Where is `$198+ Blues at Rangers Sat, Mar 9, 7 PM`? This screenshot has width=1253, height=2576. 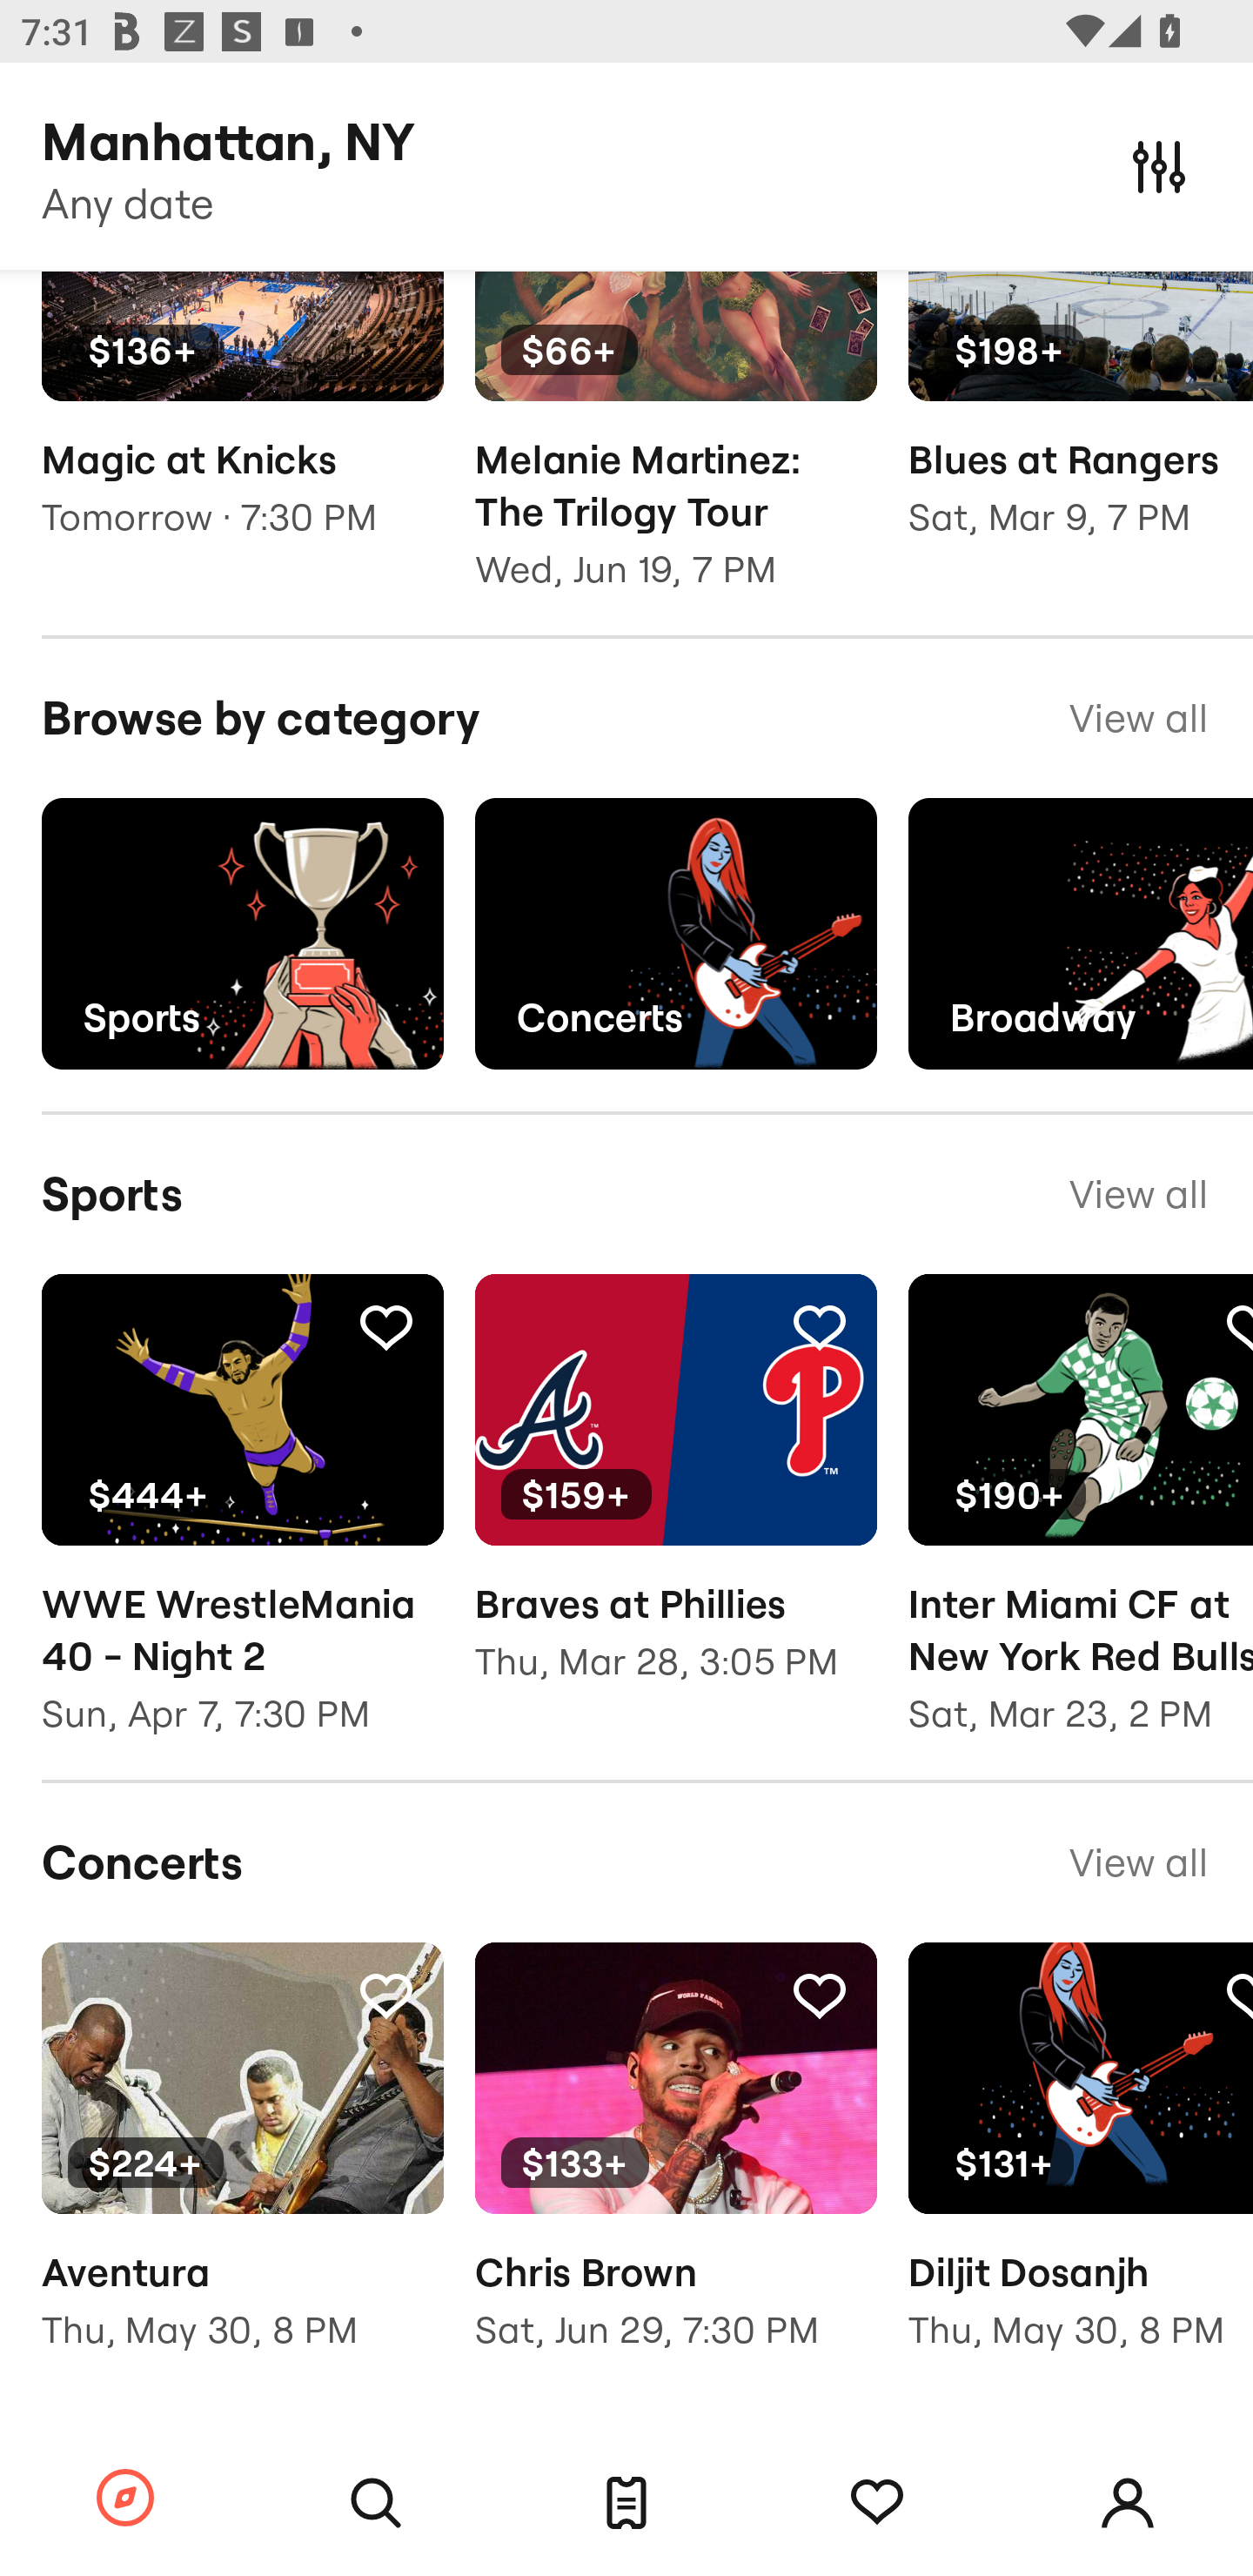 $198+ Blues at Rangers Sat, Mar 9, 7 PM is located at coordinates (1081, 426).